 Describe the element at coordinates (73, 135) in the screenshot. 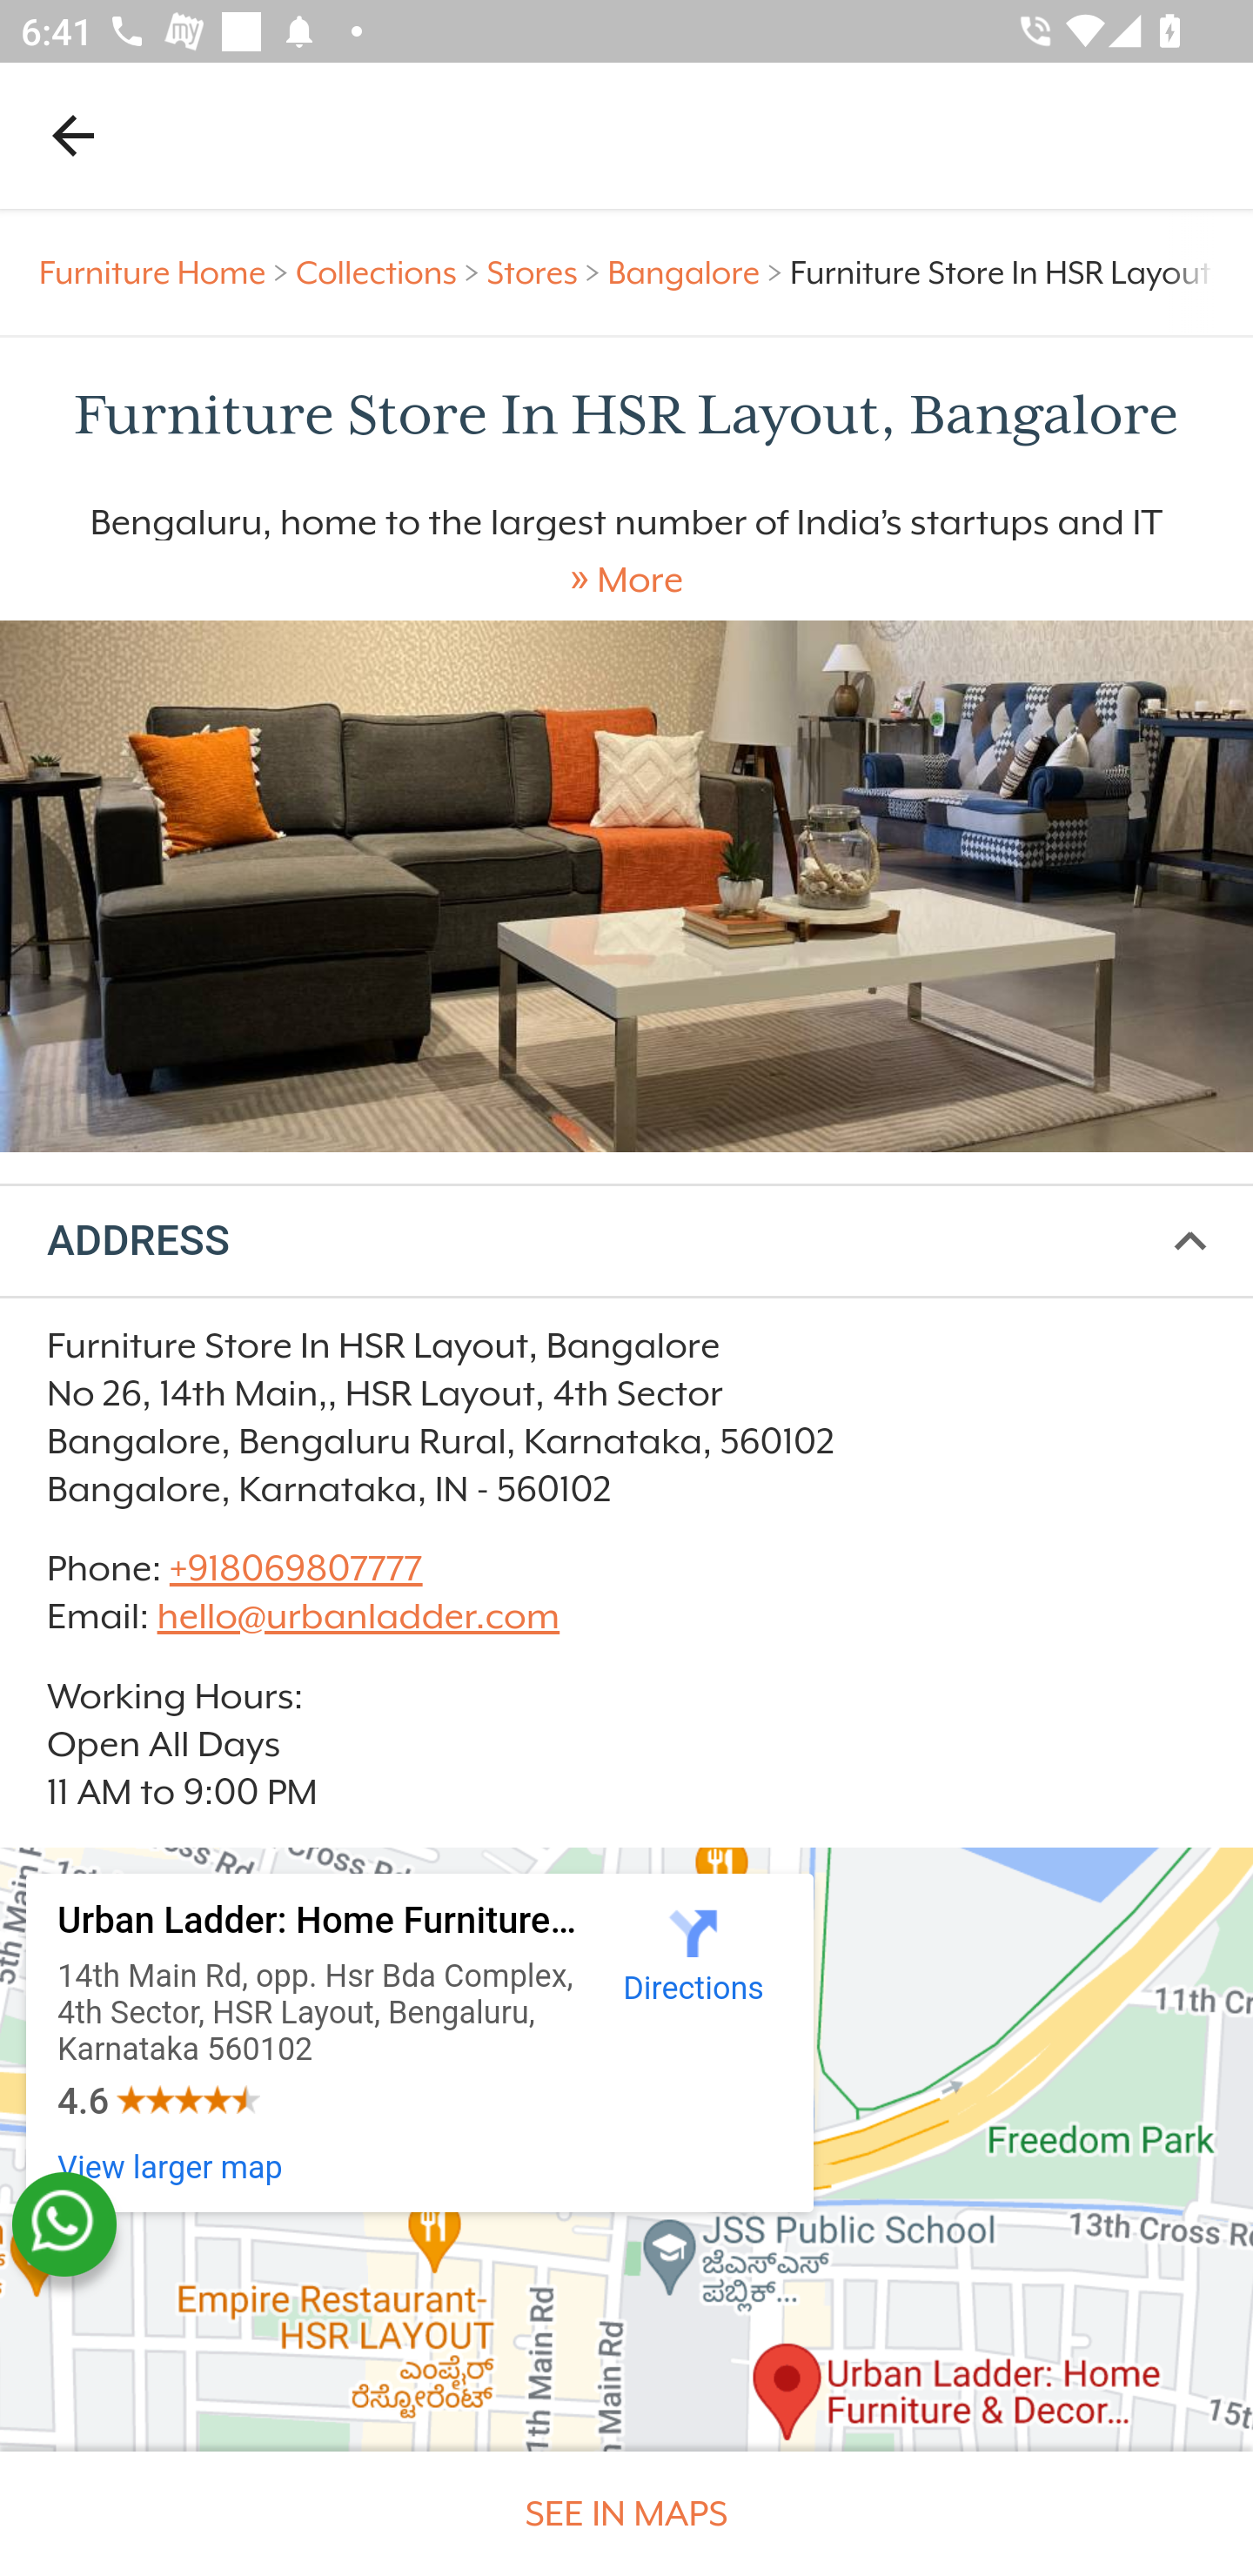

I see `Navigate up` at that location.